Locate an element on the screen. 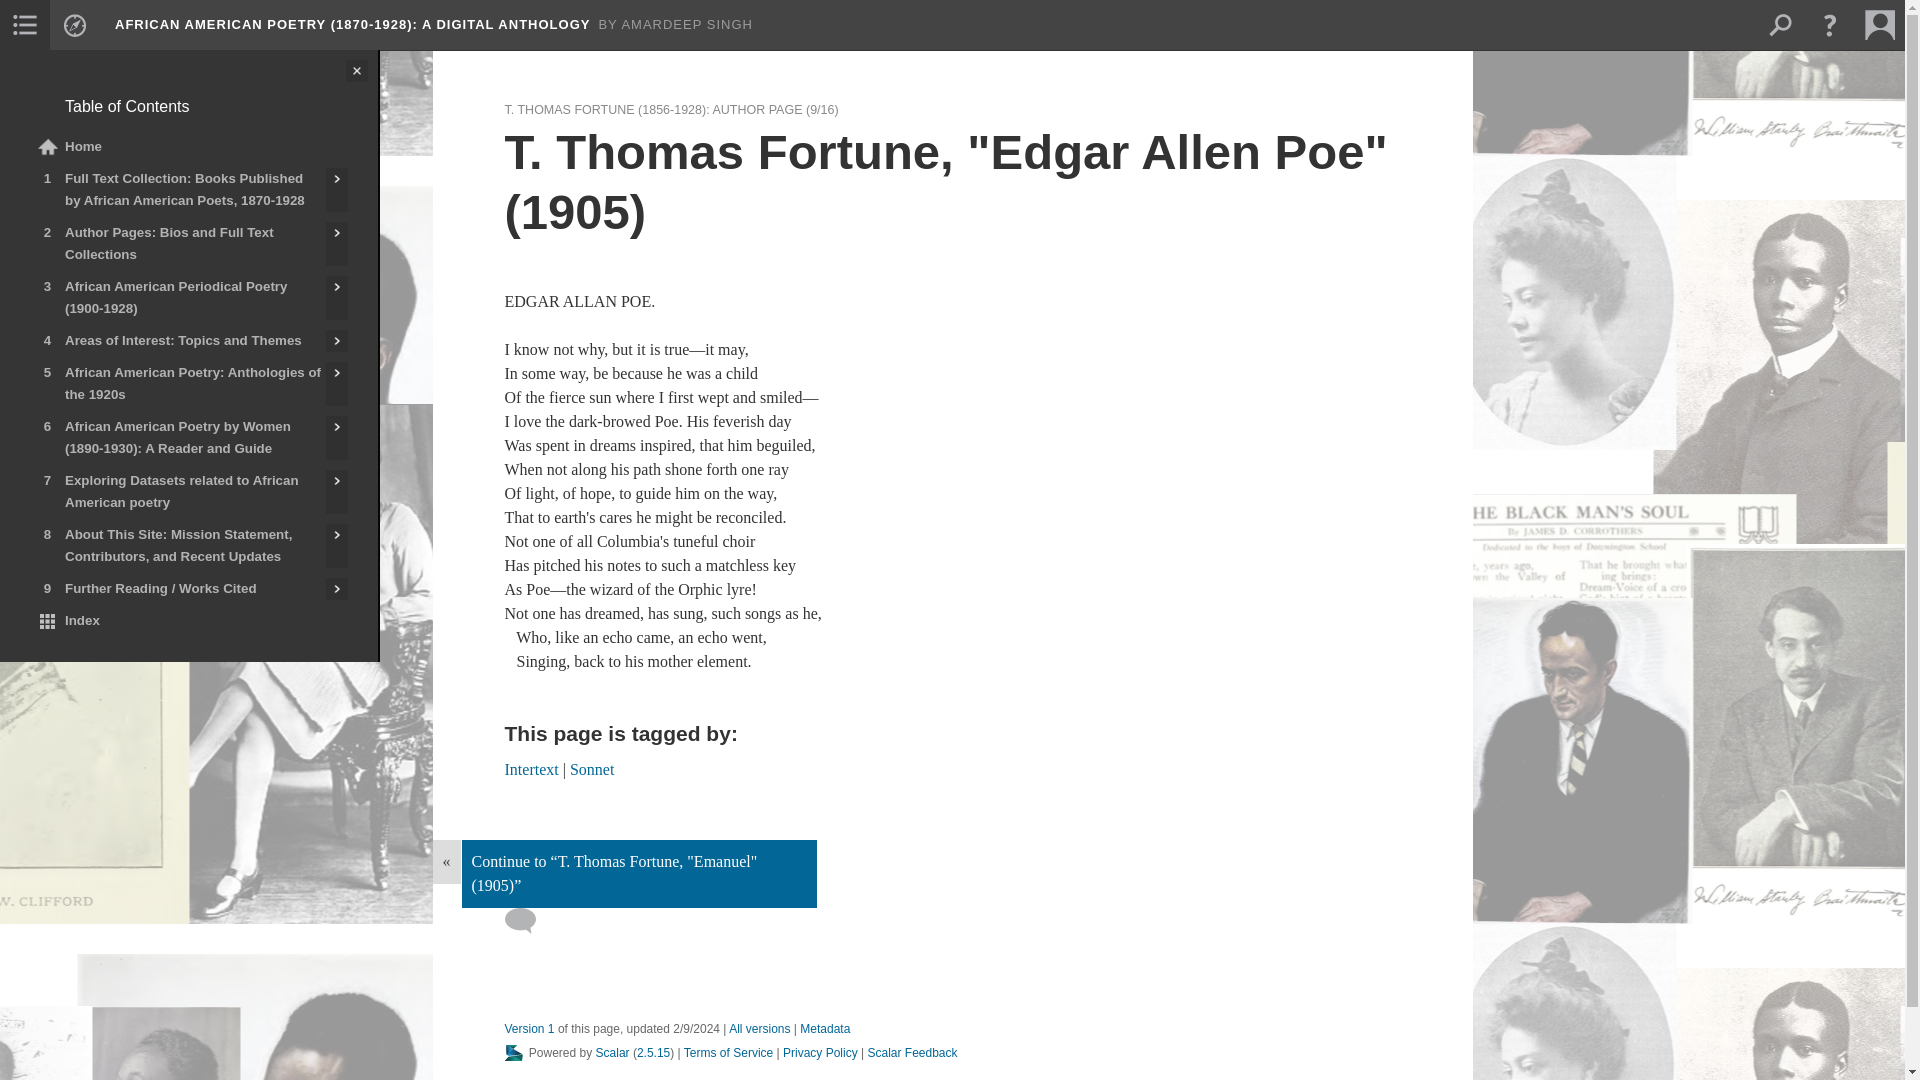 Image resolution: width=1920 pixels, height=1080 pixels. Areas of Interest: Topics and Themes is located at coordinates (175, 341).